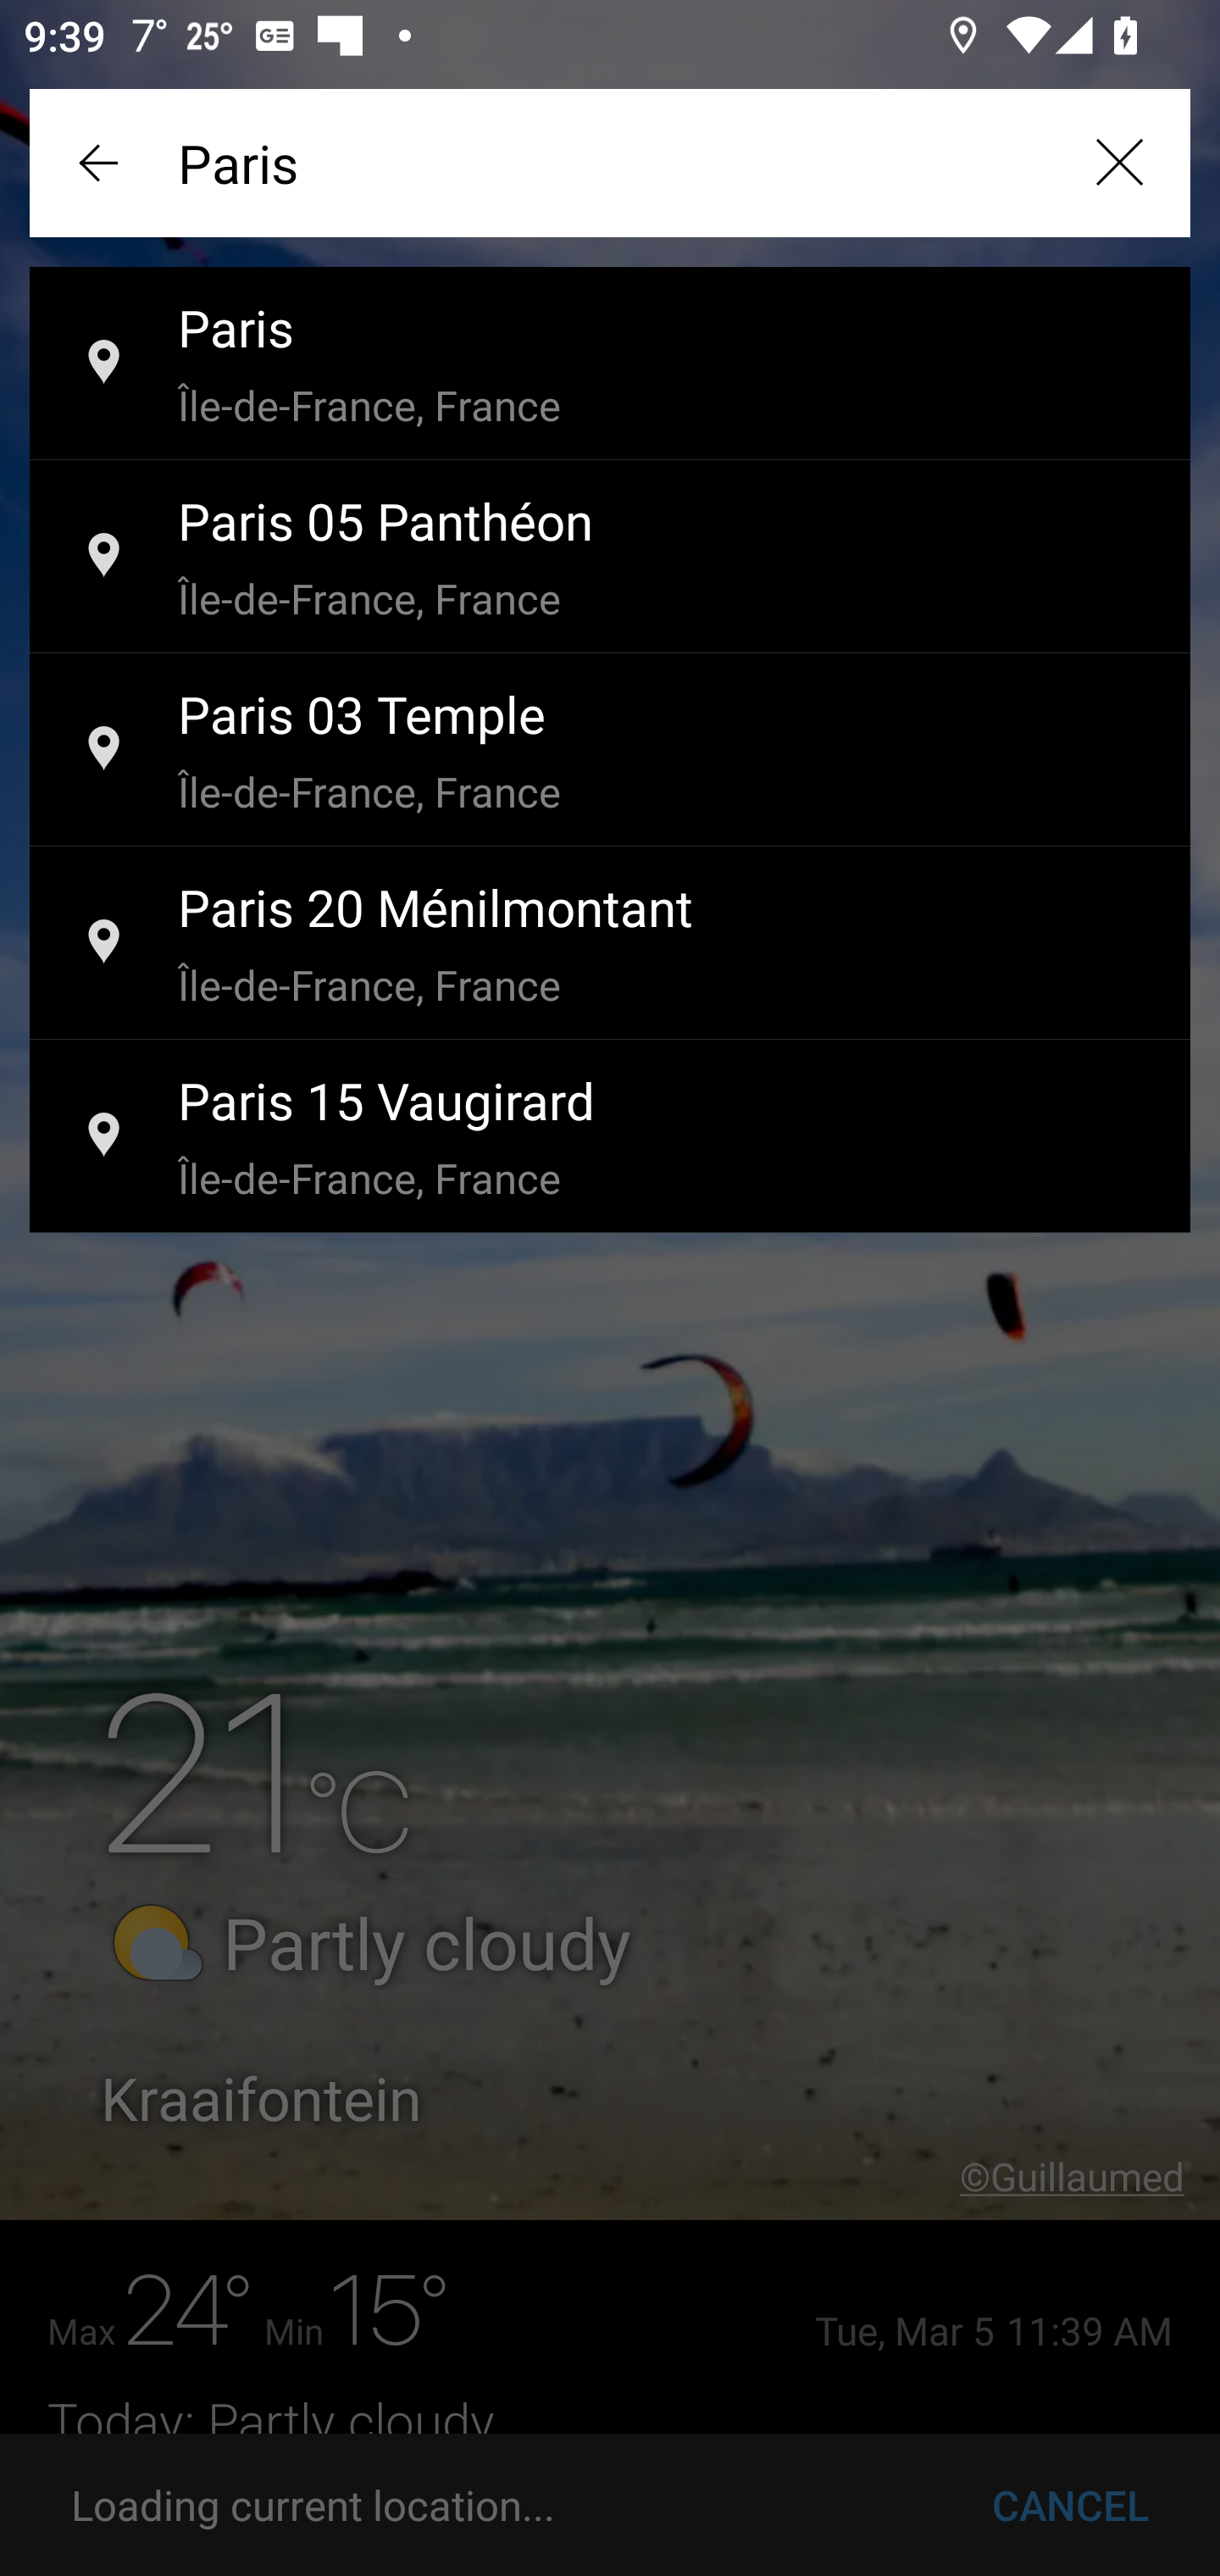 The image size is (1220, 2576). Describe the element at coordinates (610, 944) in the screenshot. I see ` Paris 20 Ménilmontant Île-de-France, France` at that location.